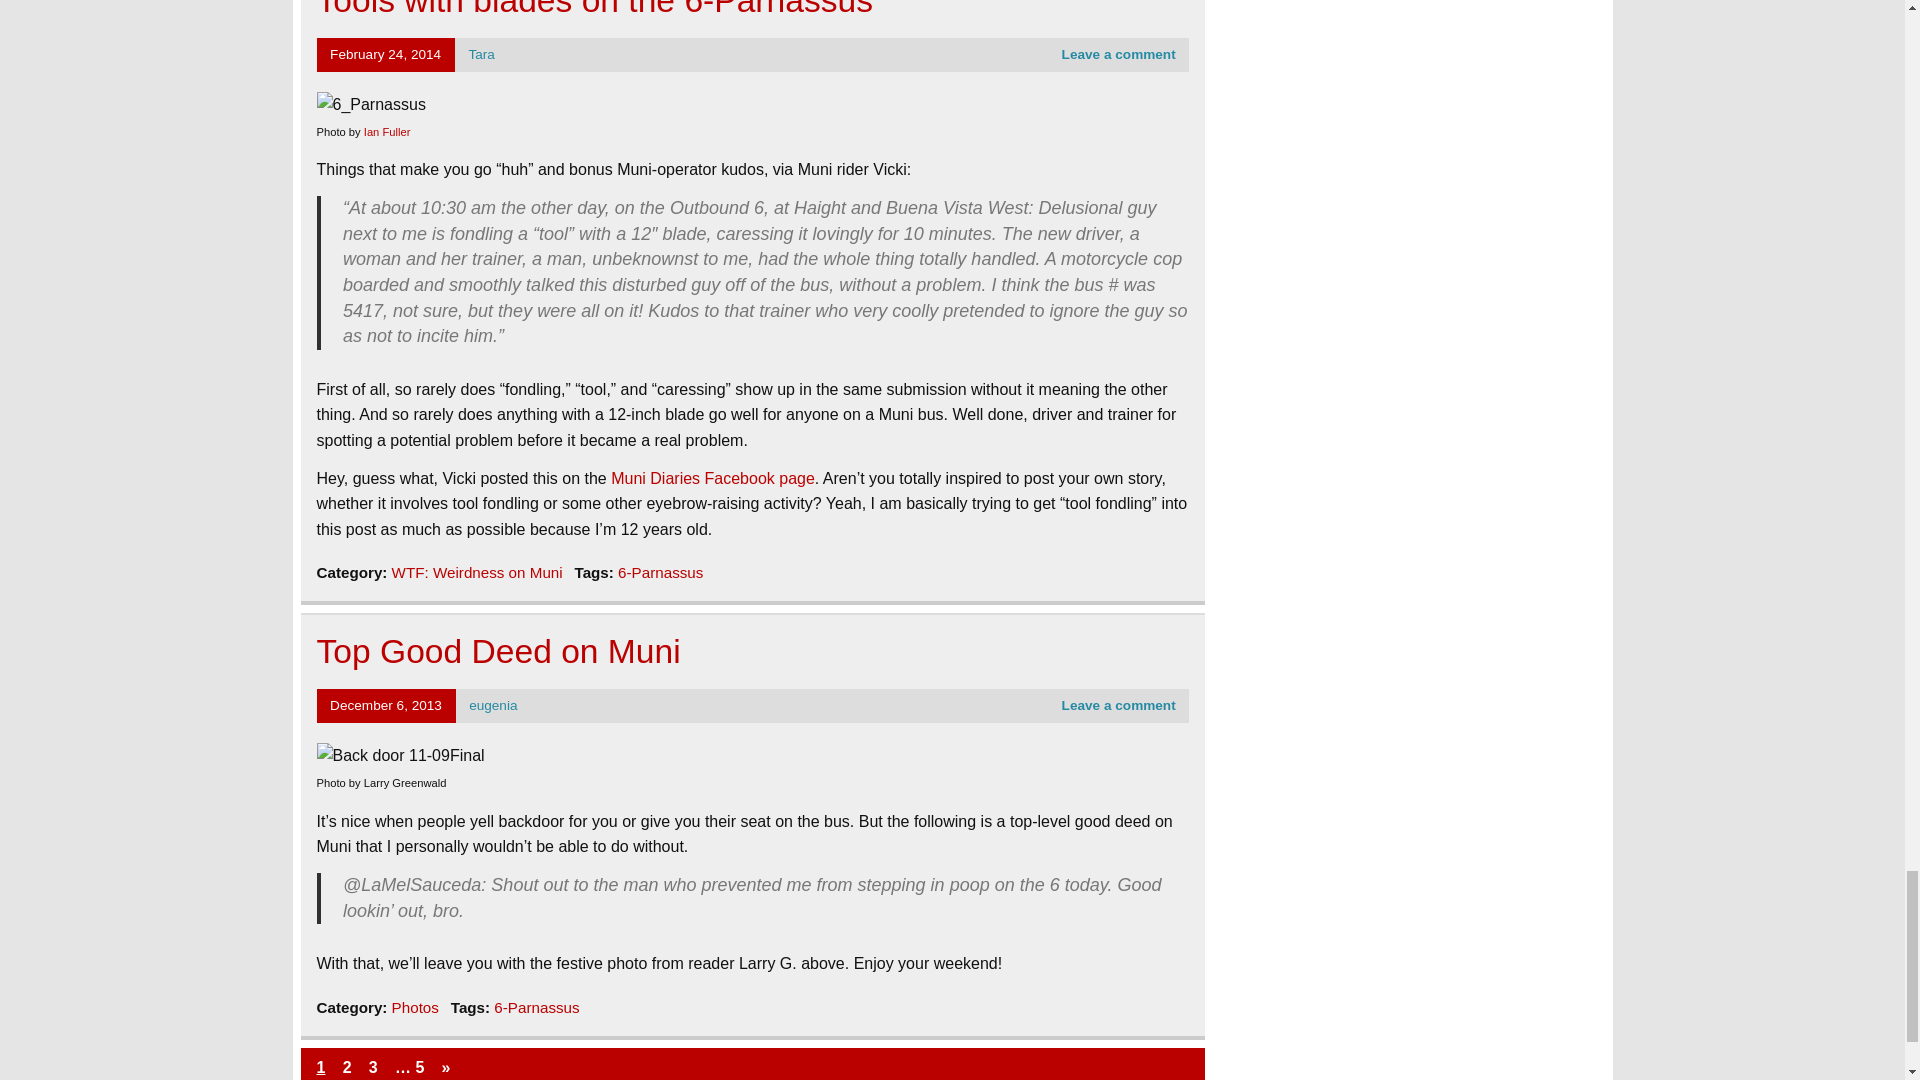  Describe the element at coordinates (480, 54) in the screenshot. I see `View all posts by Tara` at that location.